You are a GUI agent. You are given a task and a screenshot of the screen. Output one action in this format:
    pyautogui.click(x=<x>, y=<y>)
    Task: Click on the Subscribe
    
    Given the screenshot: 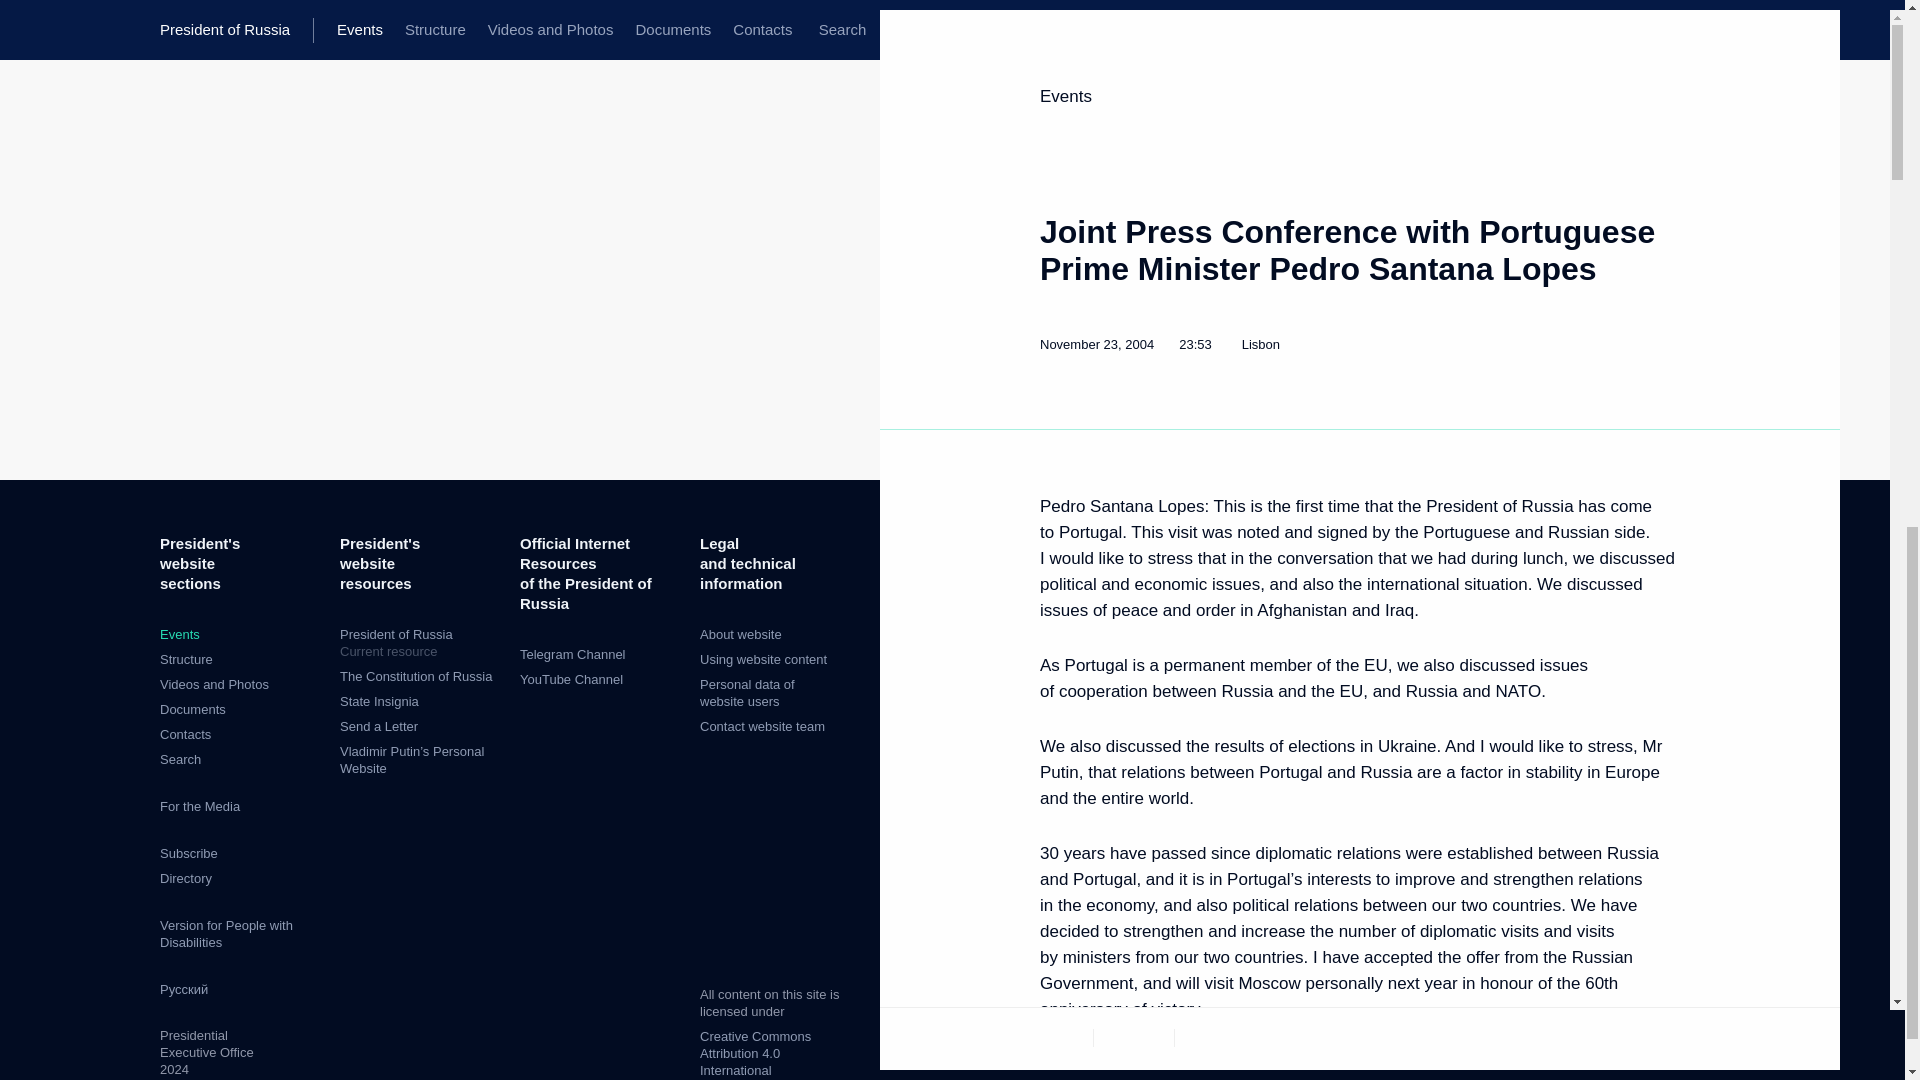 What is the action you would take?
    pyautogui.click(x=755, y=1053)
    